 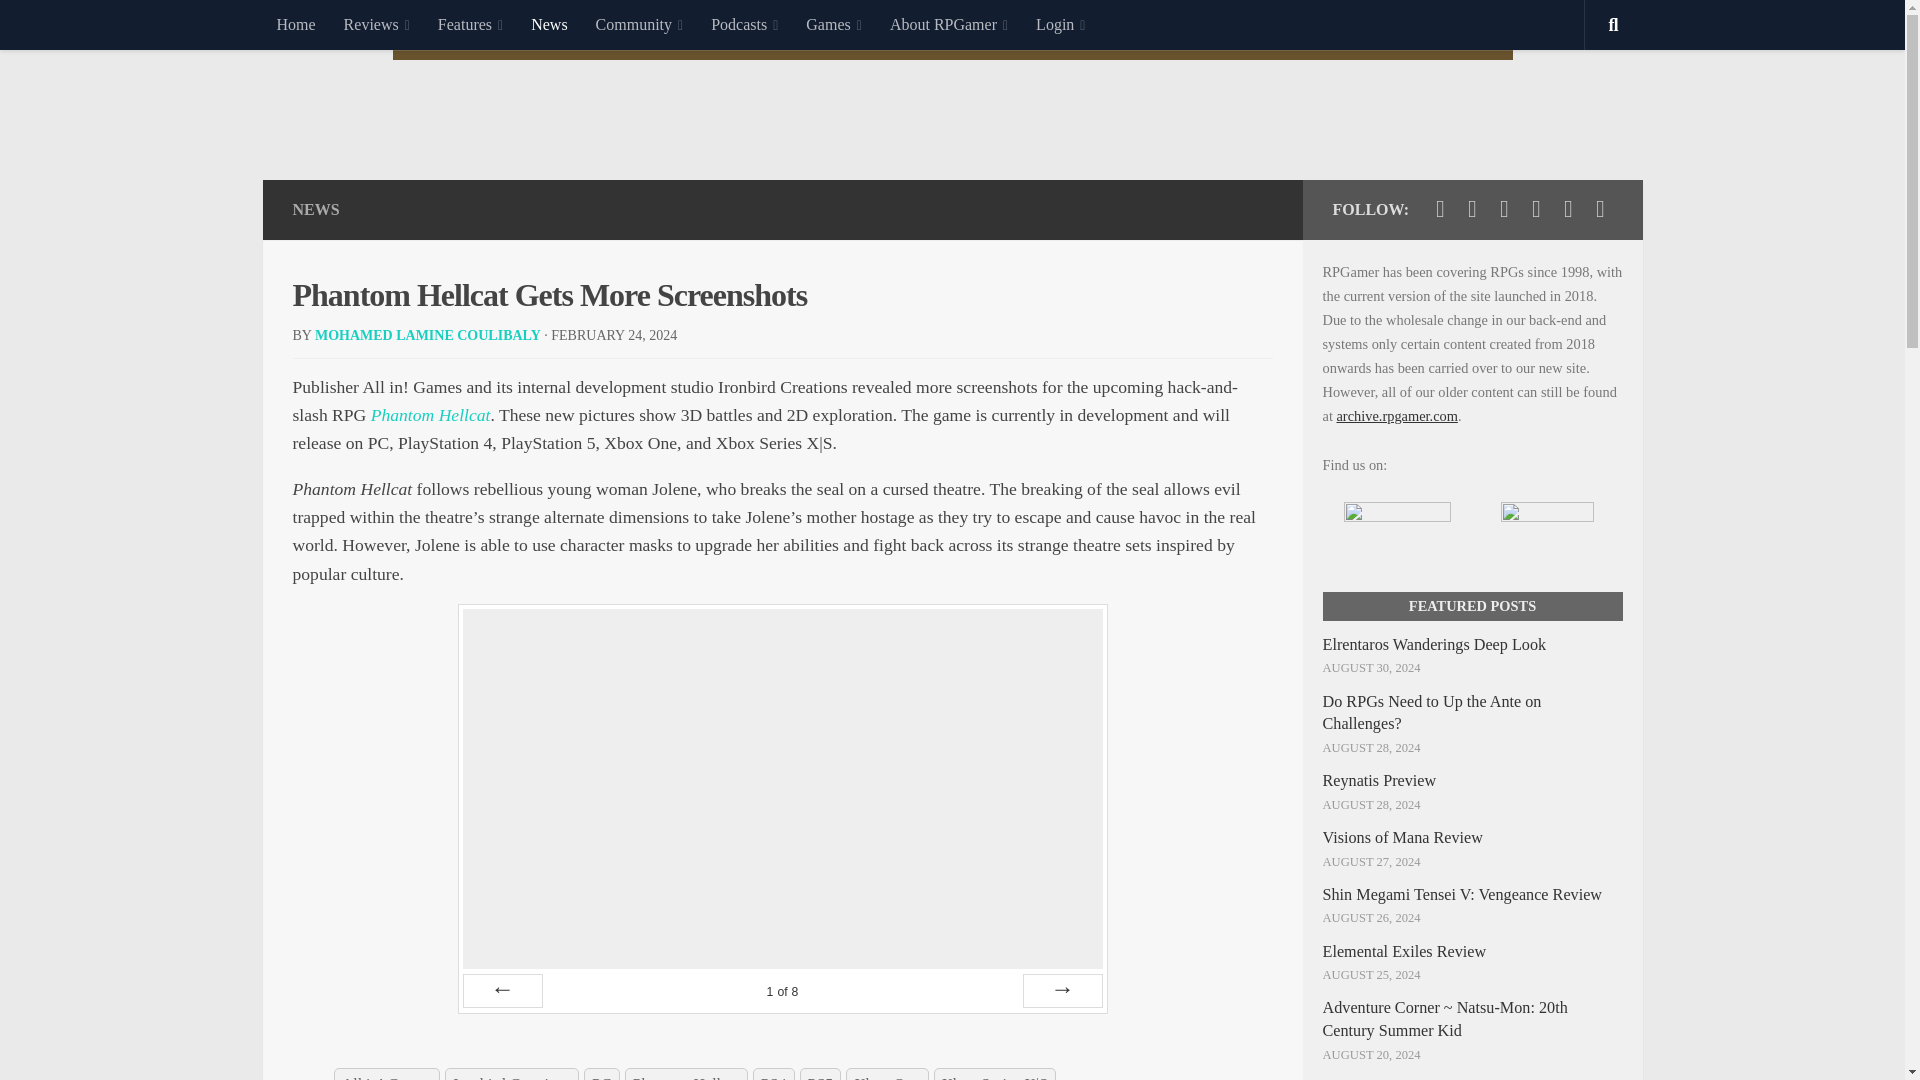 What do you see at coordinates (1440, 208) in the screenshot?
I see `Follow us on Twitter` at bounding box center [1440, 208].